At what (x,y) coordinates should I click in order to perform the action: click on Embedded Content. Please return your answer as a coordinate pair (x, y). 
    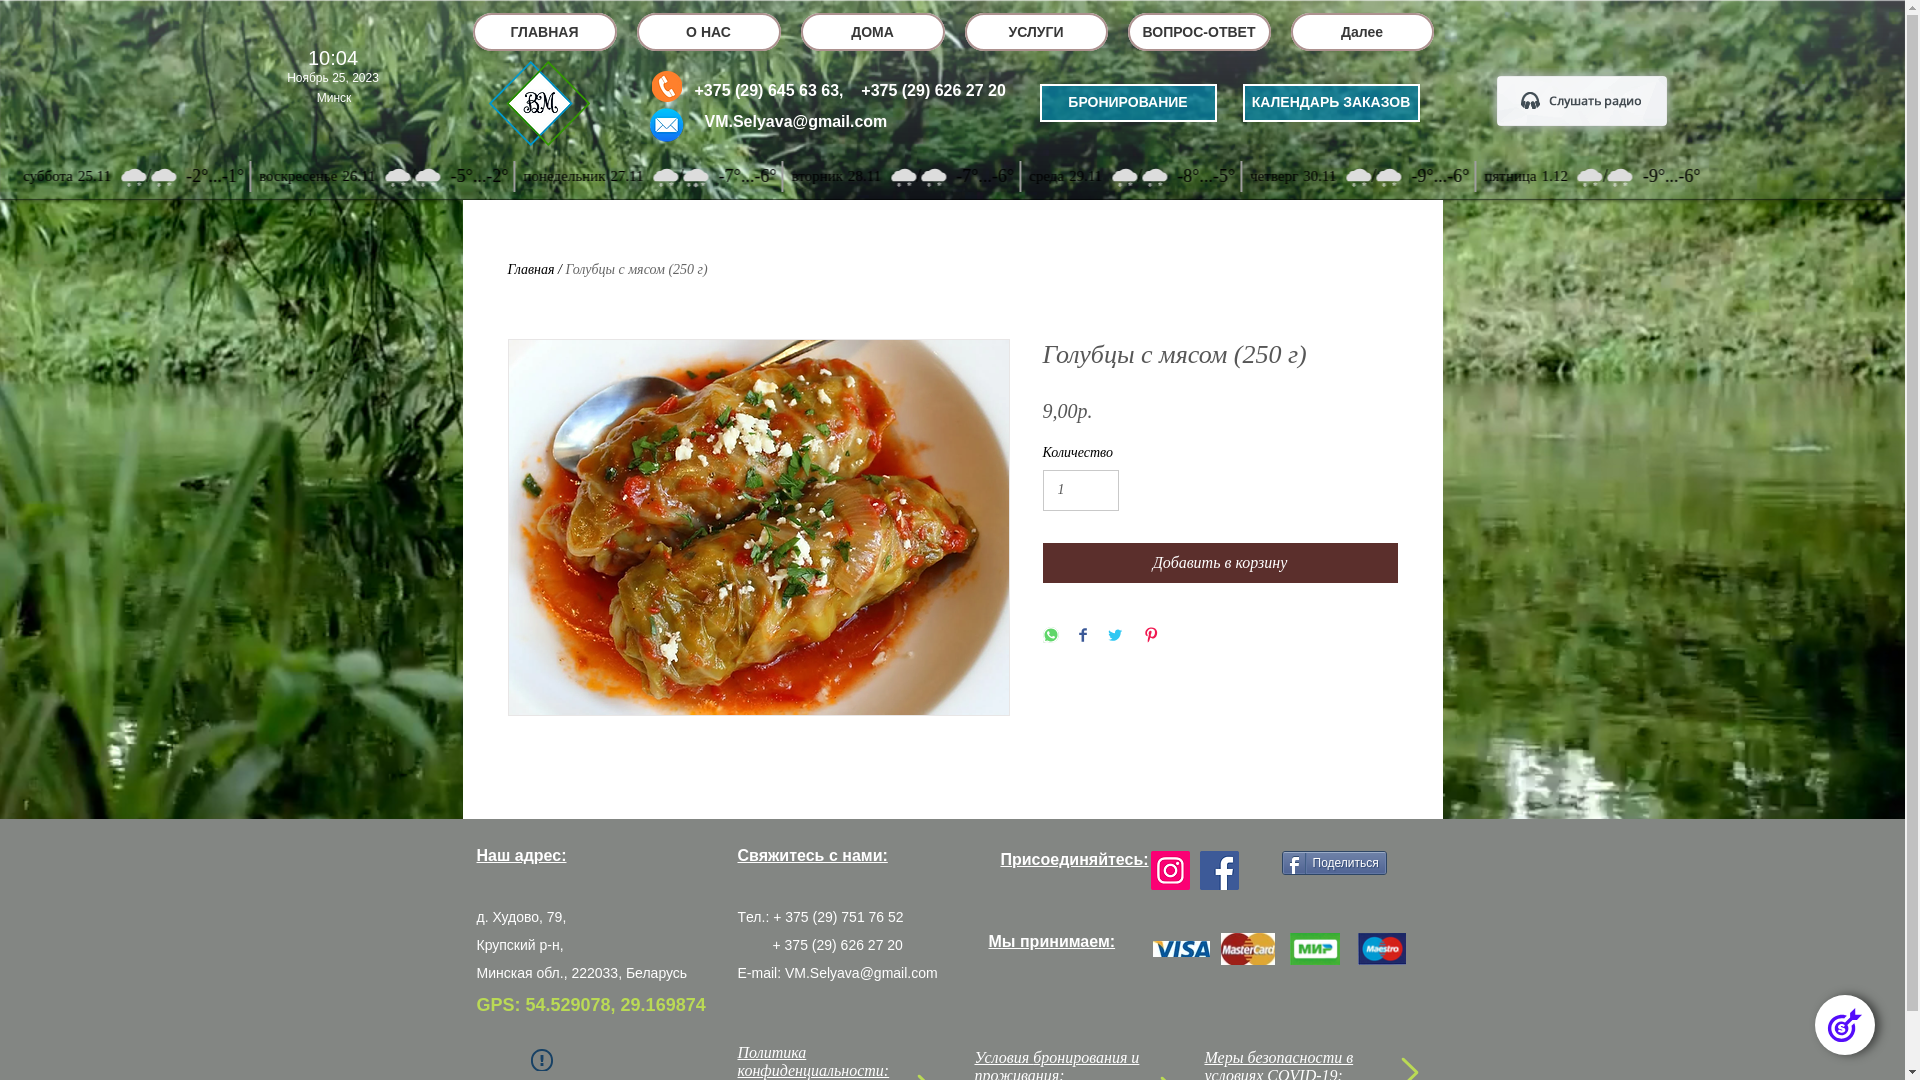
    Looking at the image, I should click on (328, 80).